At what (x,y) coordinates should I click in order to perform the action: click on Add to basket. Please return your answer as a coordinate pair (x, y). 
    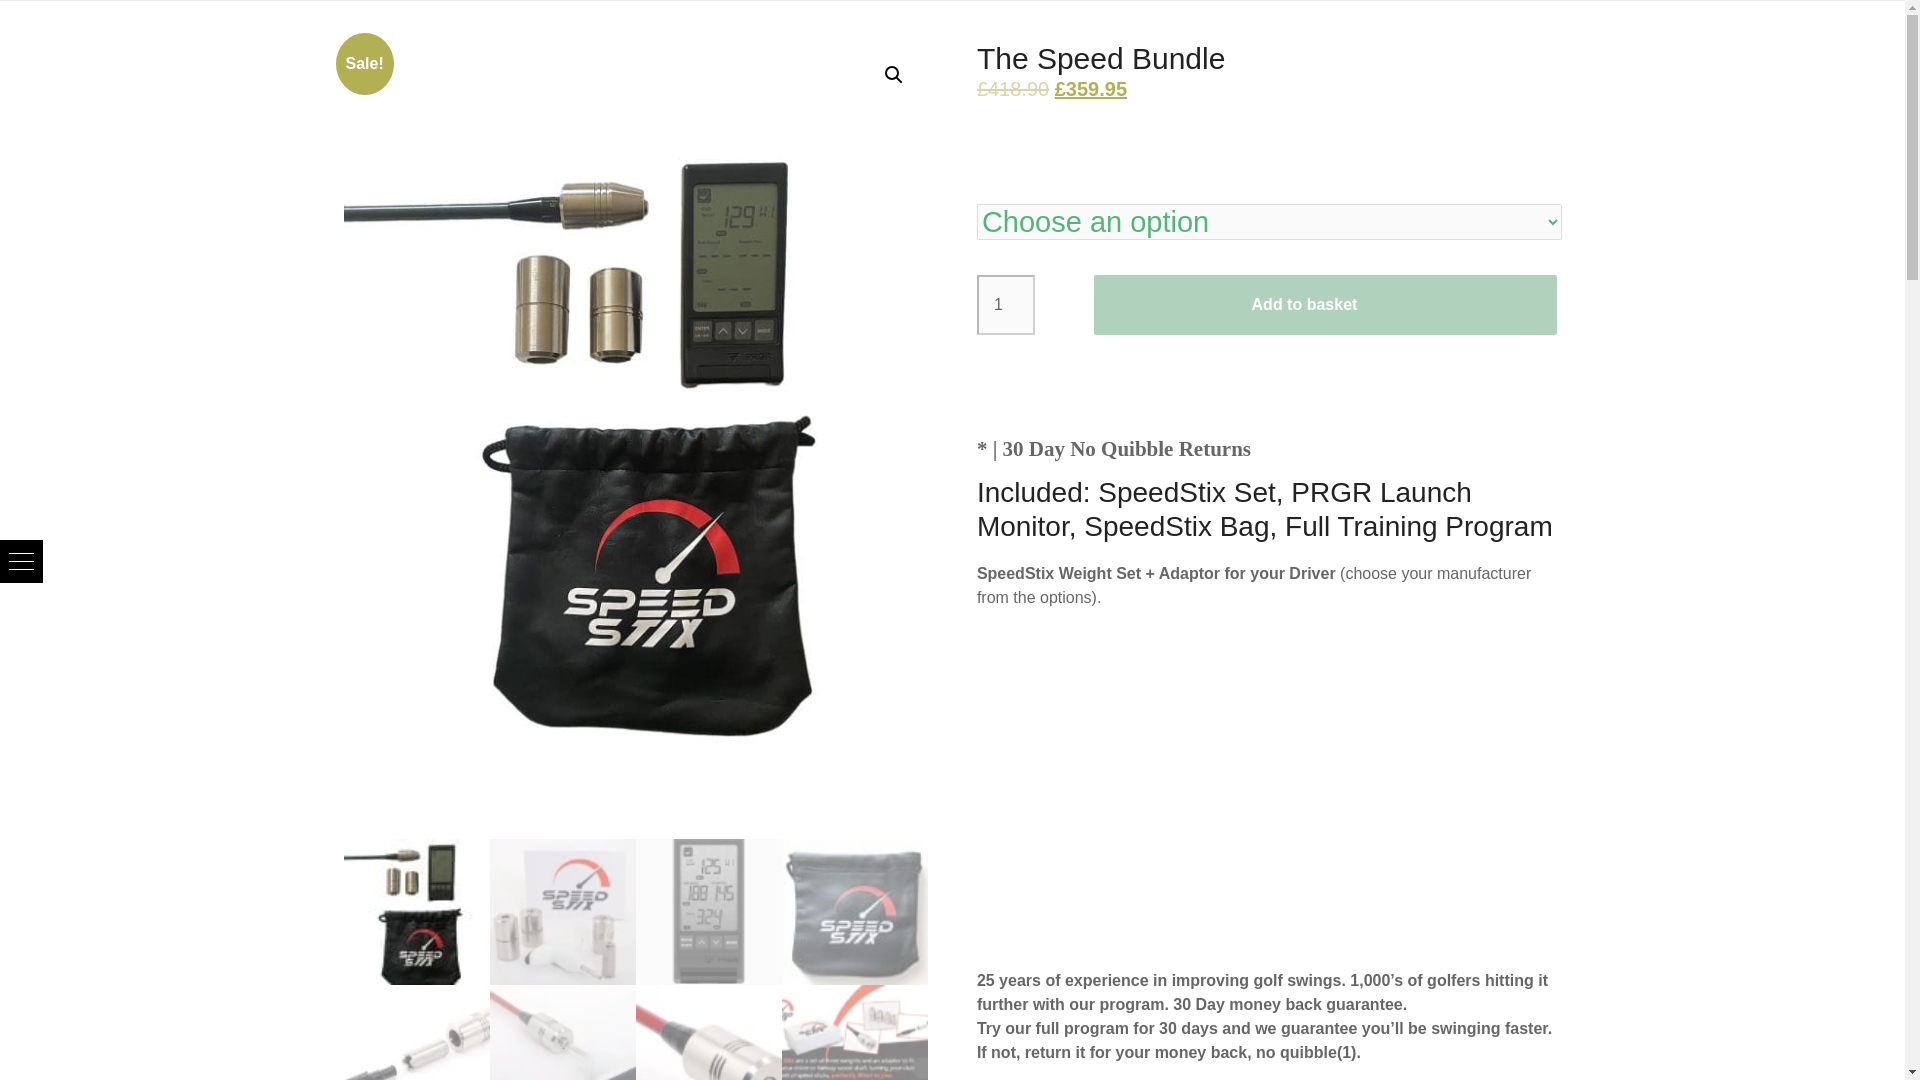
    Looking at the image, I should click on (1326, 304).